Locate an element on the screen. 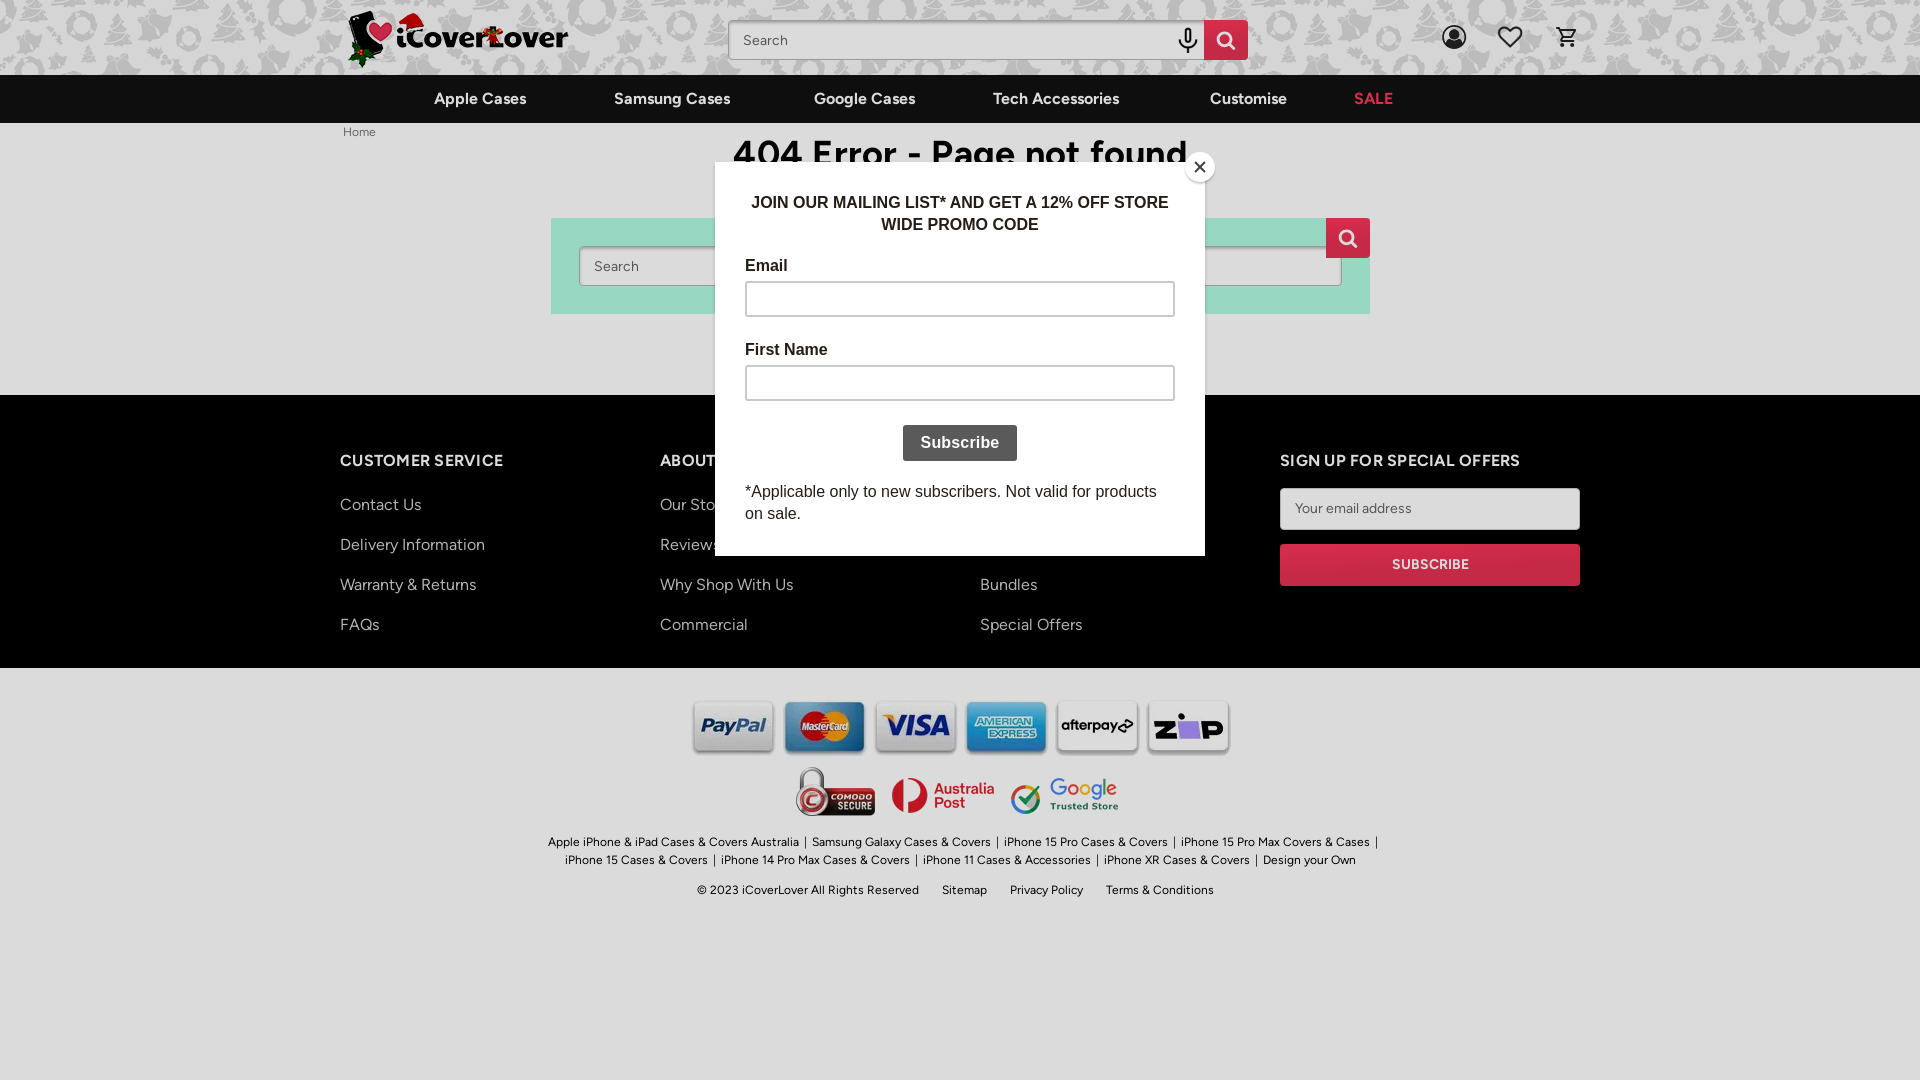  Bundles is located at coordinates (1120, 584).